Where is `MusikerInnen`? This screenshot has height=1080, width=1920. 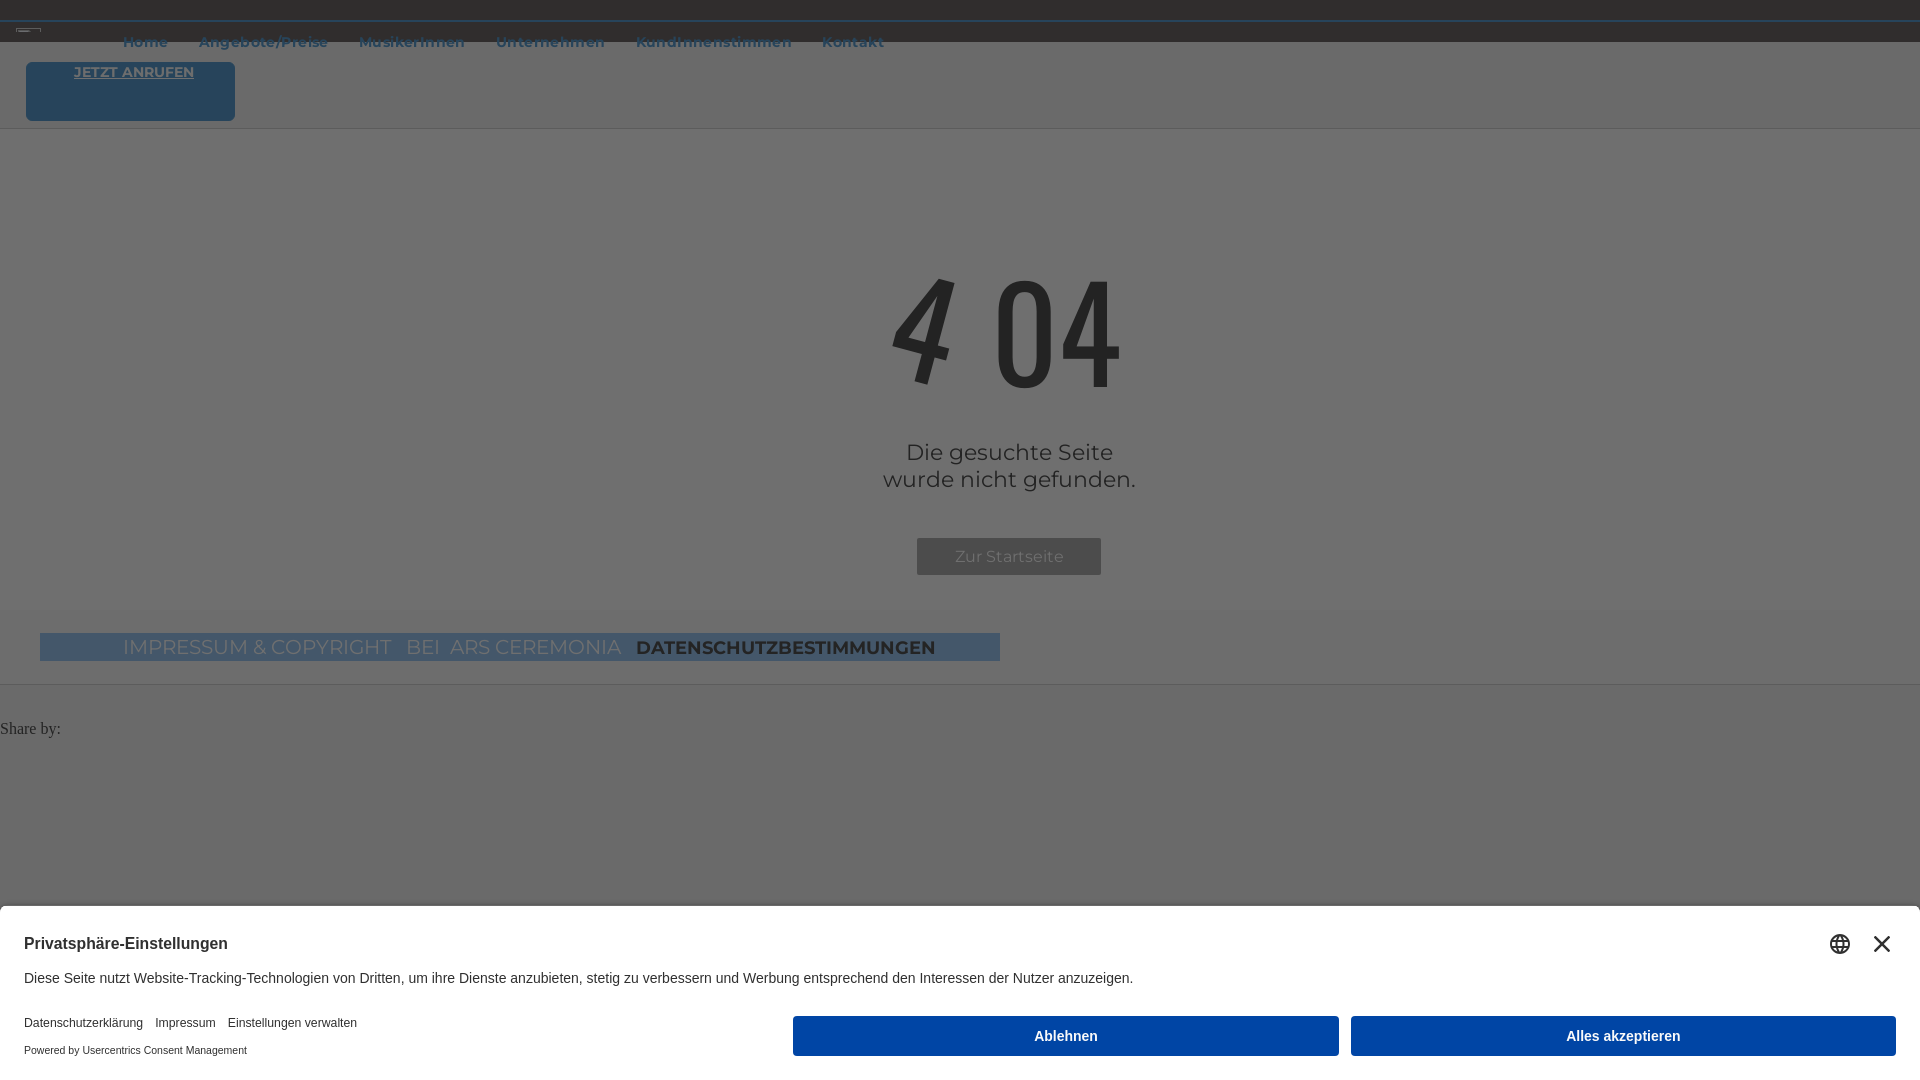
MusikerInnen is located at coordinates (412, 42).